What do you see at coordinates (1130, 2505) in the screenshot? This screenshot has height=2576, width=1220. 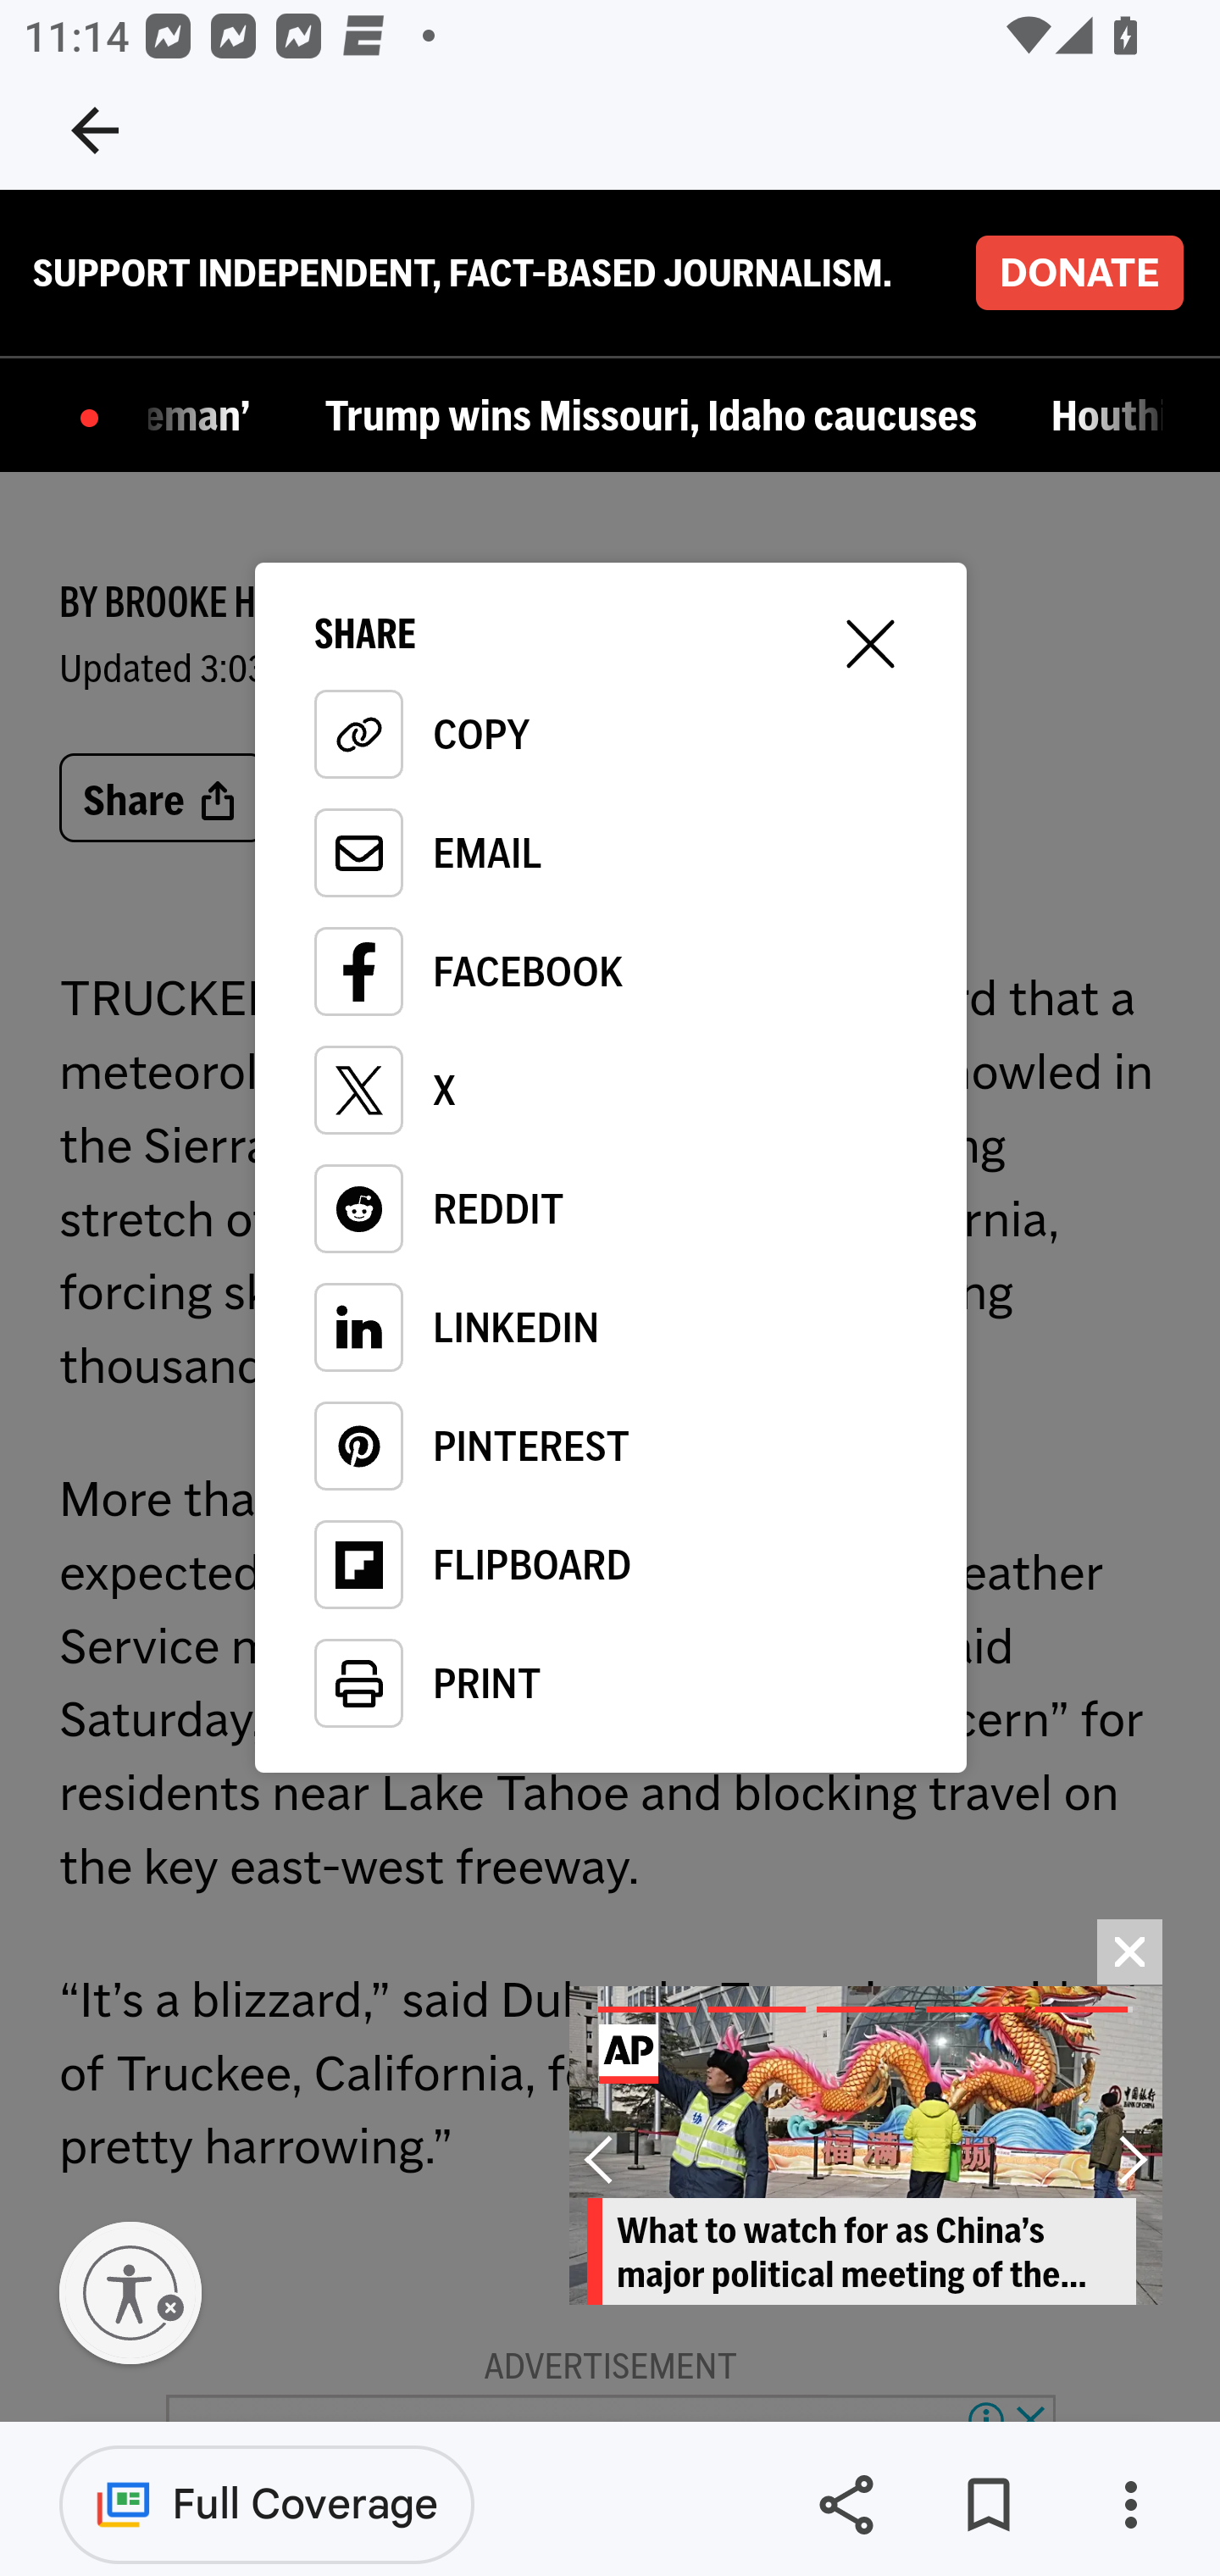 I see `More options` at bounding box center [1130, 2505].